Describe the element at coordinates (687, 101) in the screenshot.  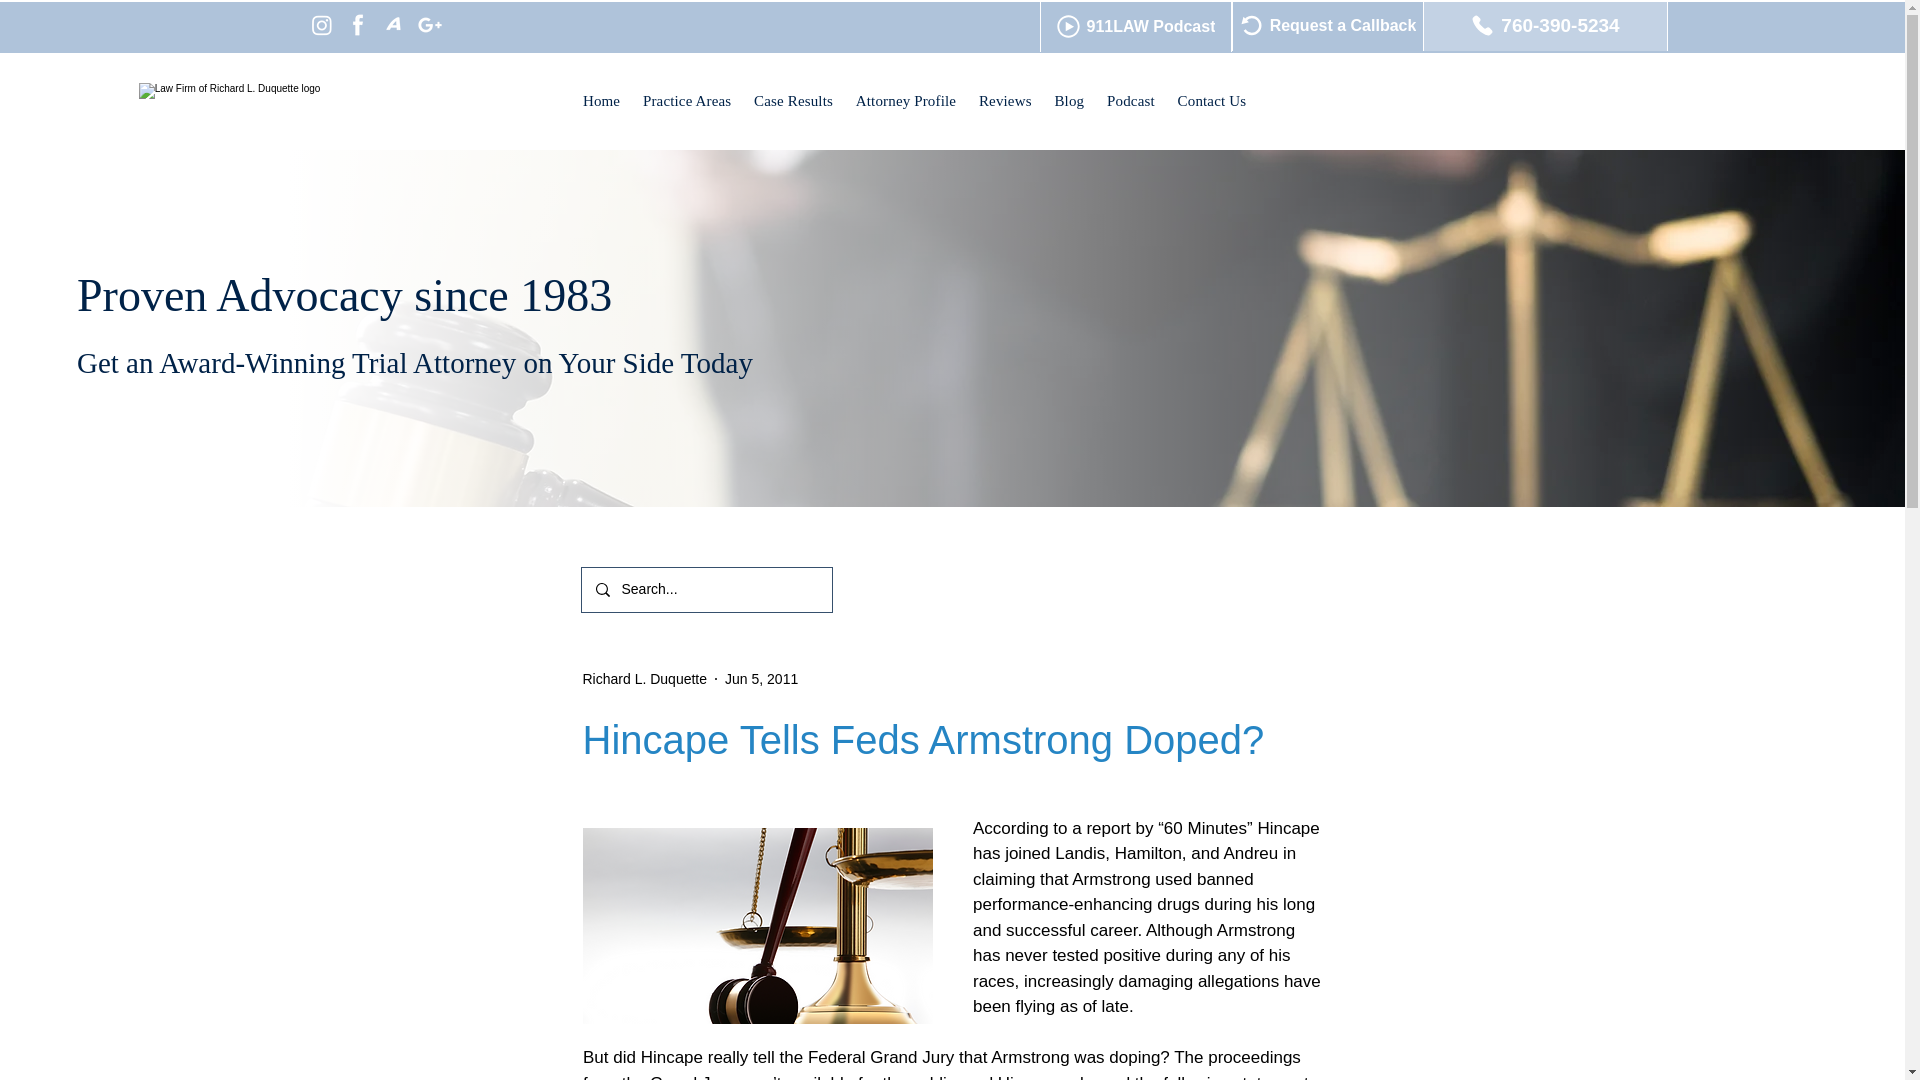
I see `Practice Areas` at that location.